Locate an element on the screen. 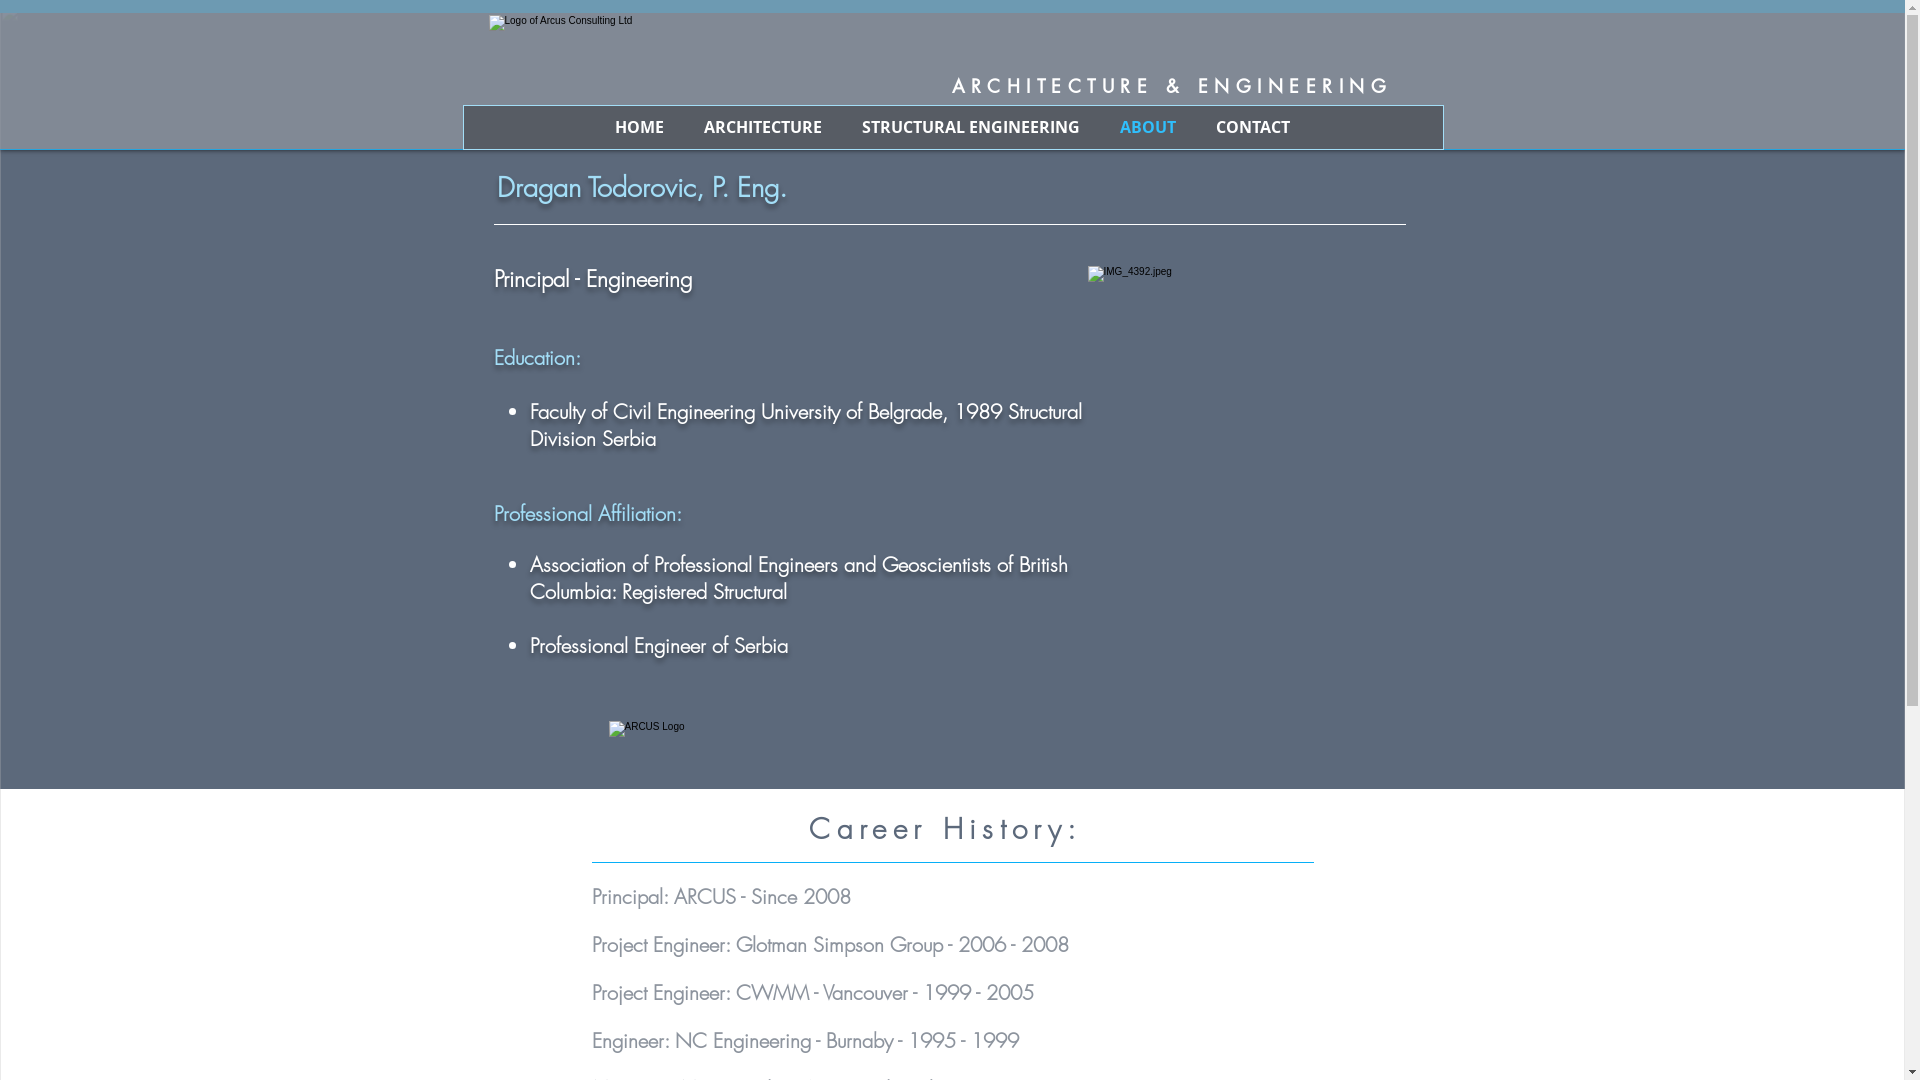 The width and height of the screenshot is (1920, 1080). CONTACT is located at coordinates (1253, 128).